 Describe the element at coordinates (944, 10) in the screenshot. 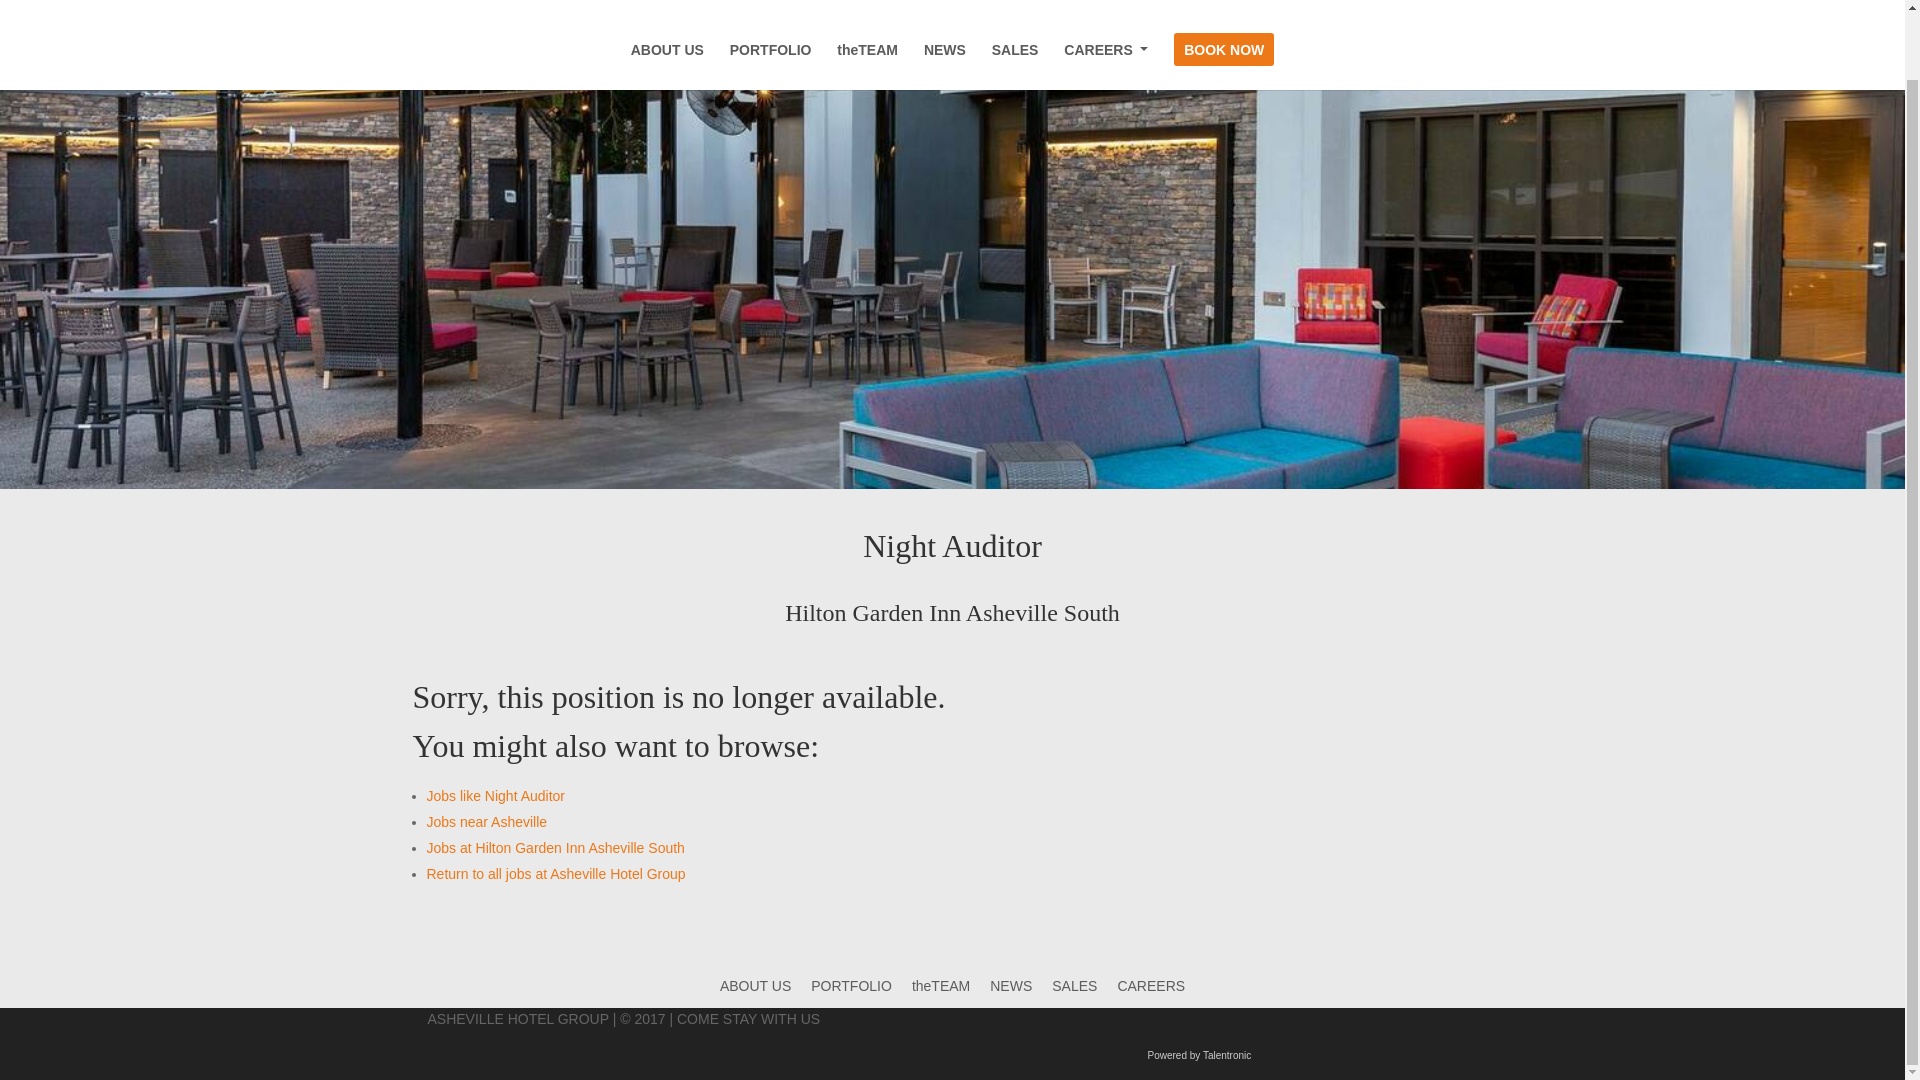

I see `NEWS` at that location.